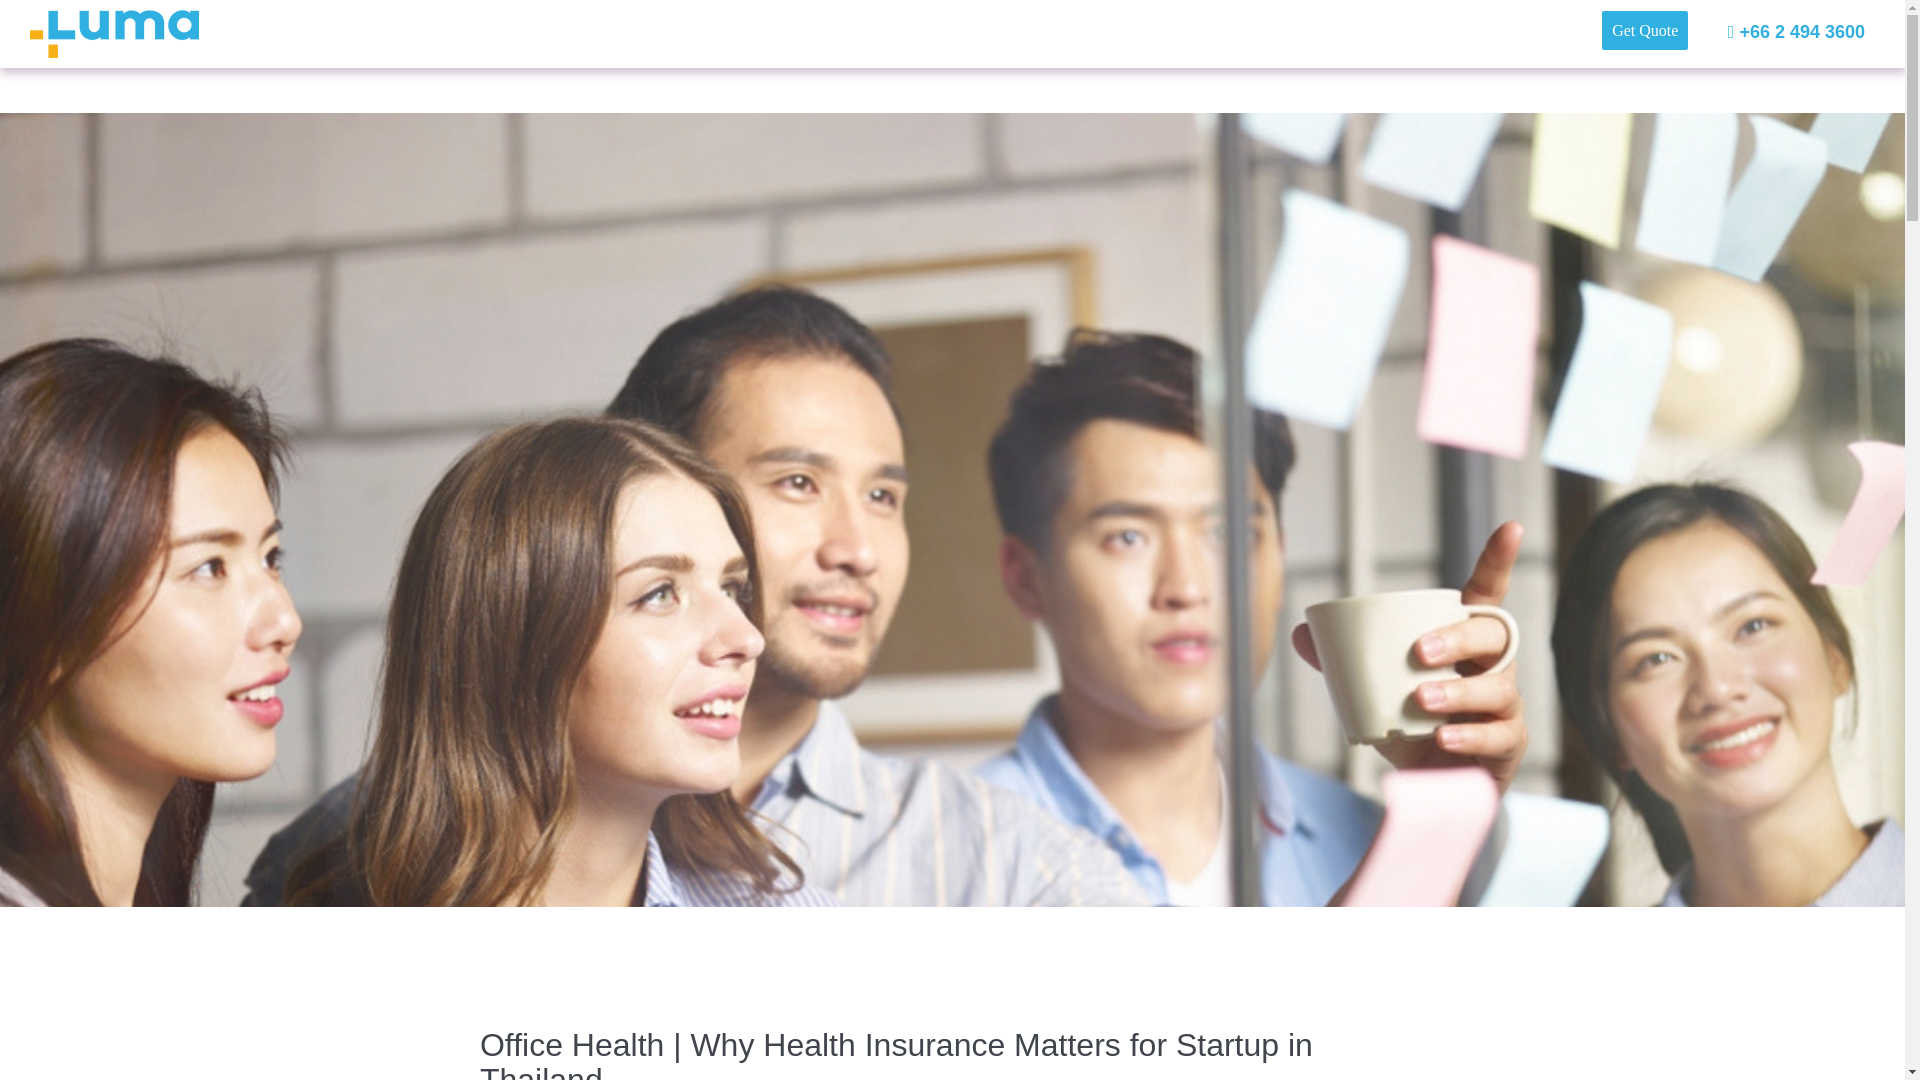 The height and width of the screenshot is (1080, 1920). I want to click on Lumahealth, so click(114, 34).